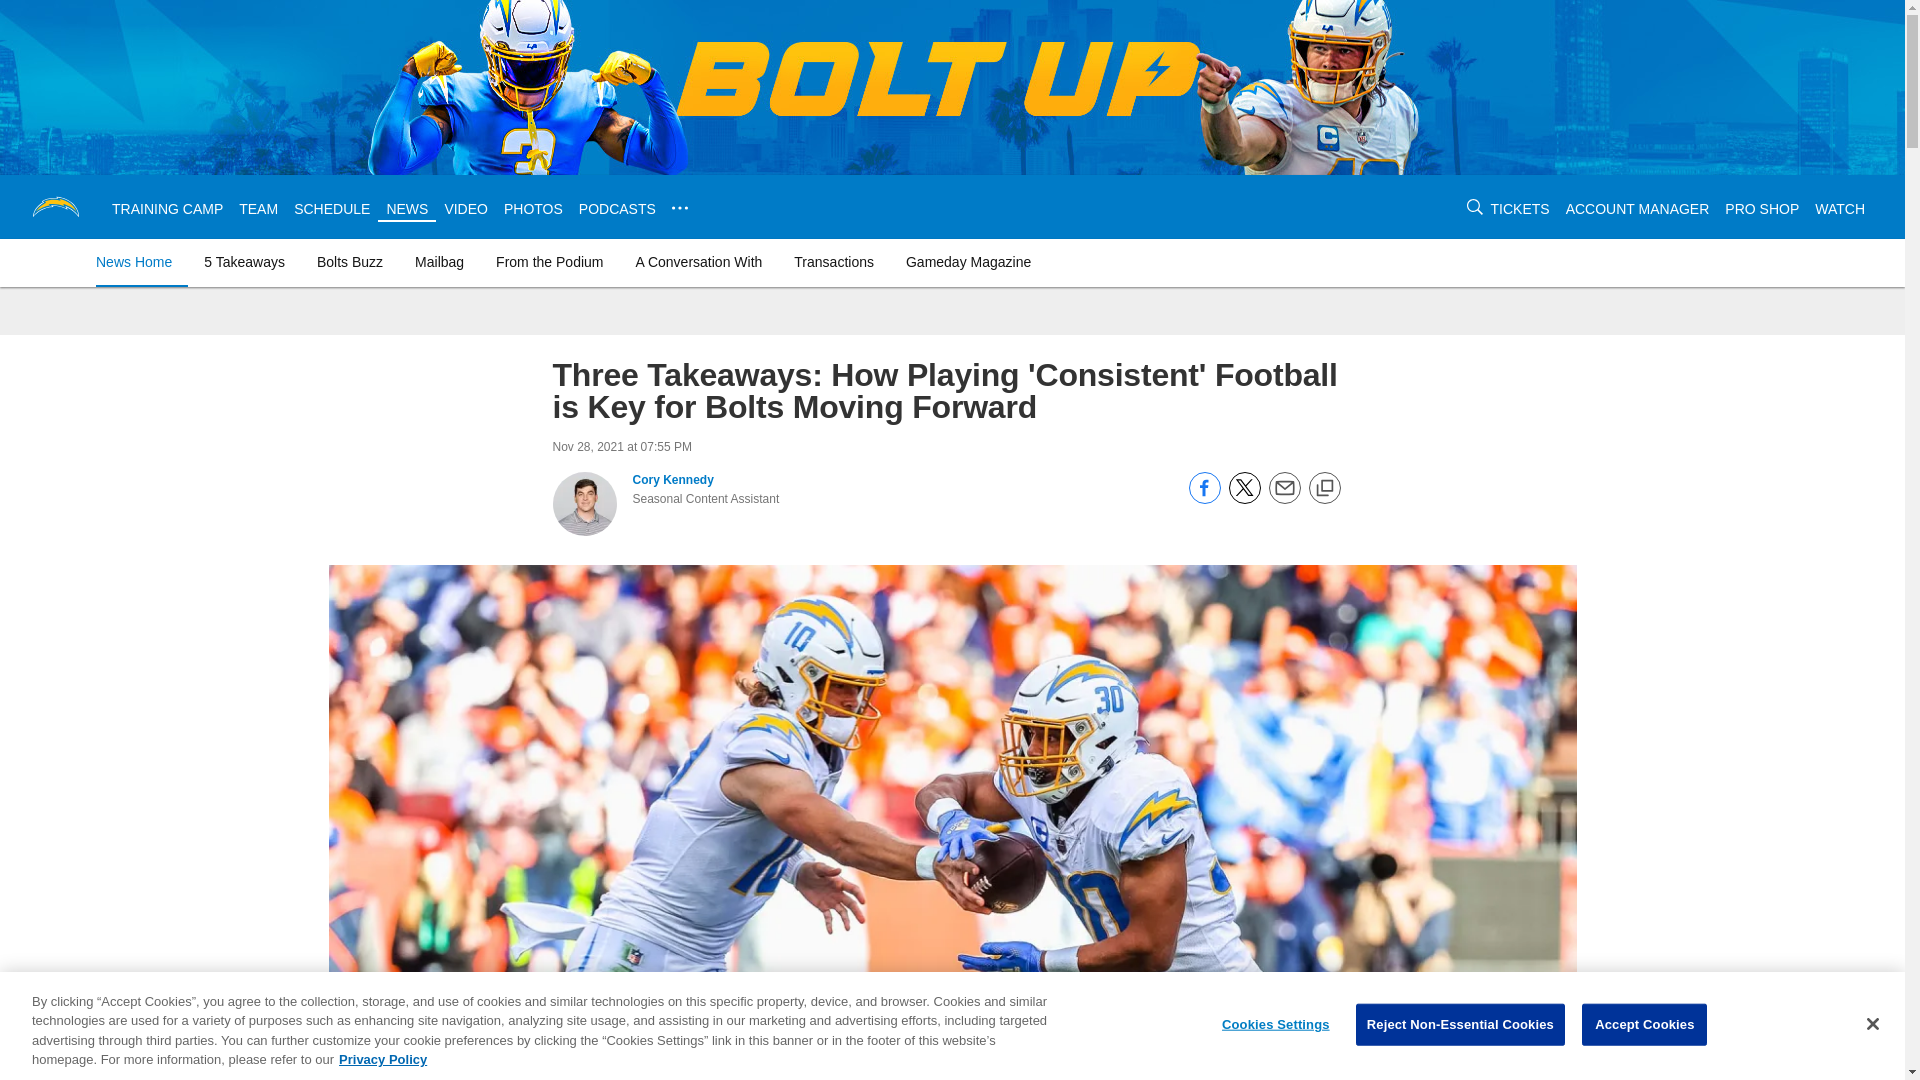  Describe the element at coordinates (406, 208) in the screenshot. I see `NEWS` at that location.